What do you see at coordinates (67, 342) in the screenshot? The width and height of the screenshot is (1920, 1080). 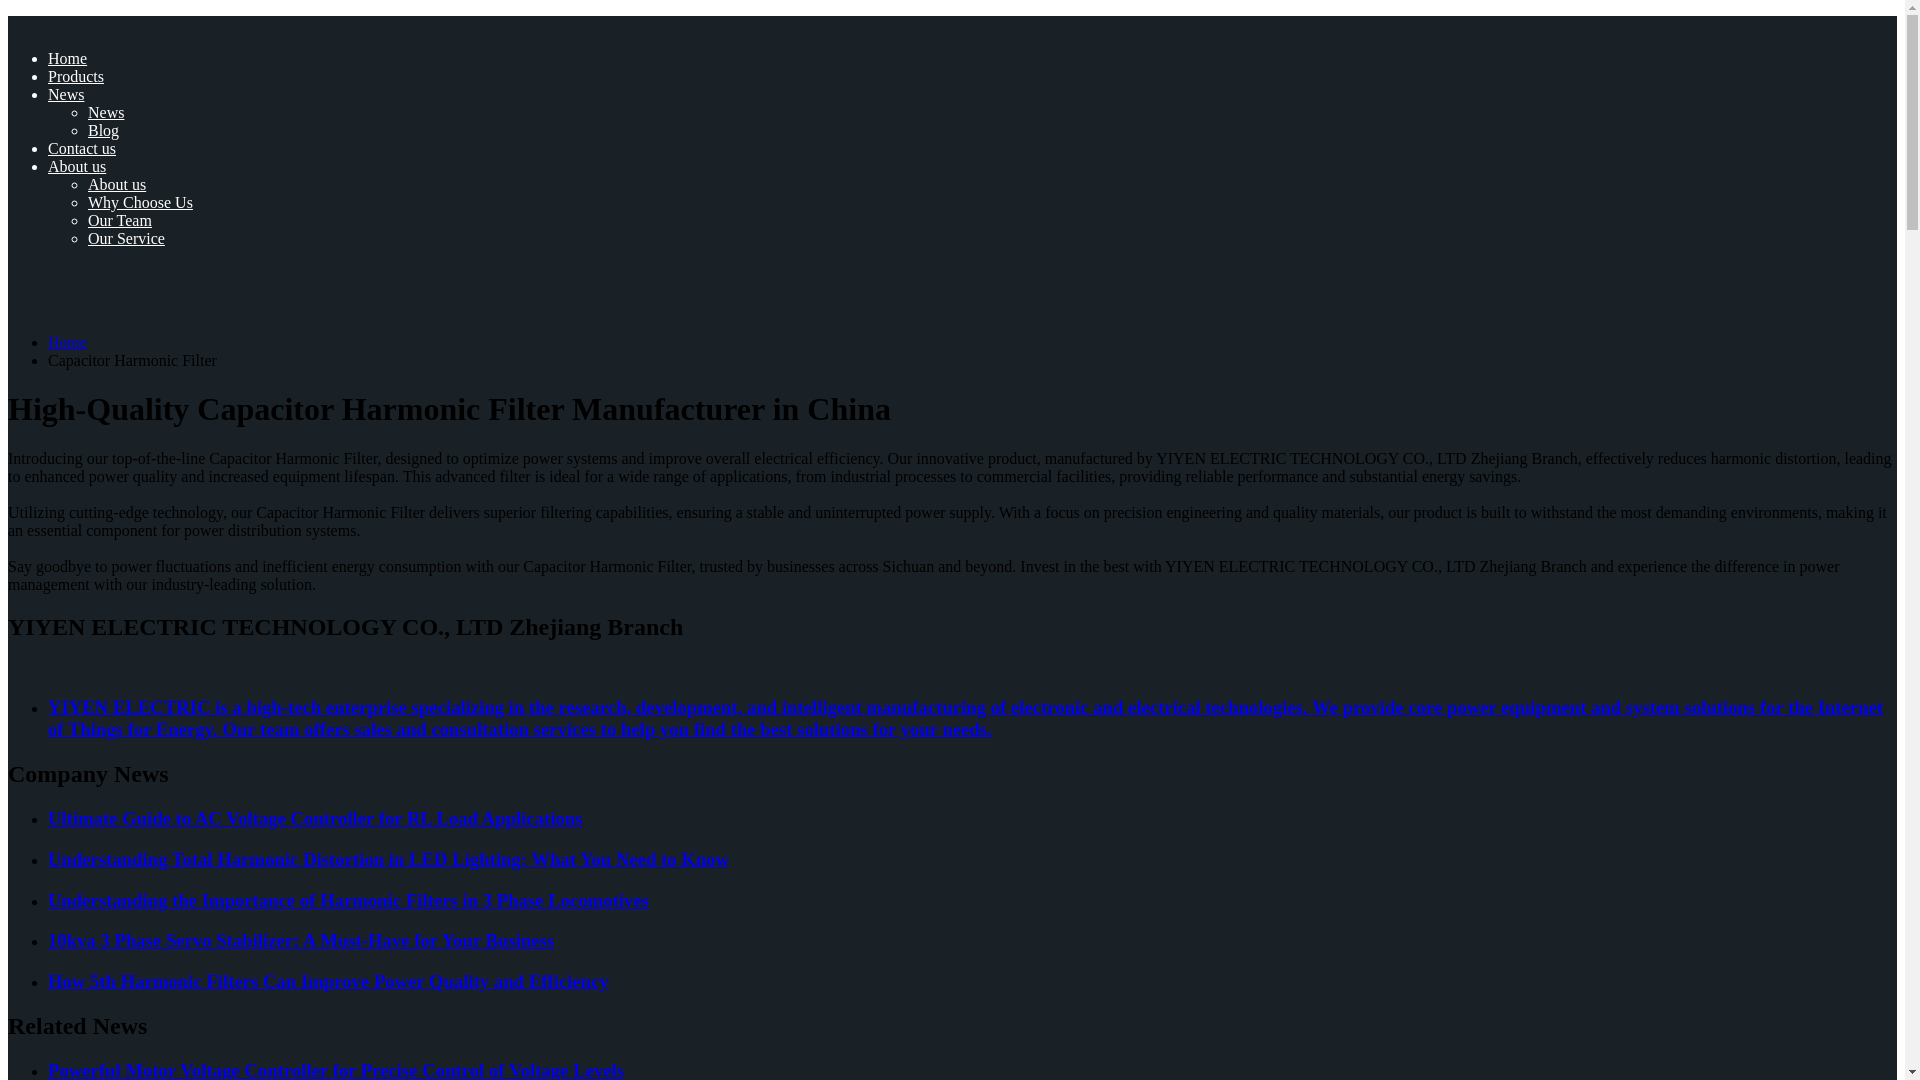 I see `Home` at bounding box center [67, 342].